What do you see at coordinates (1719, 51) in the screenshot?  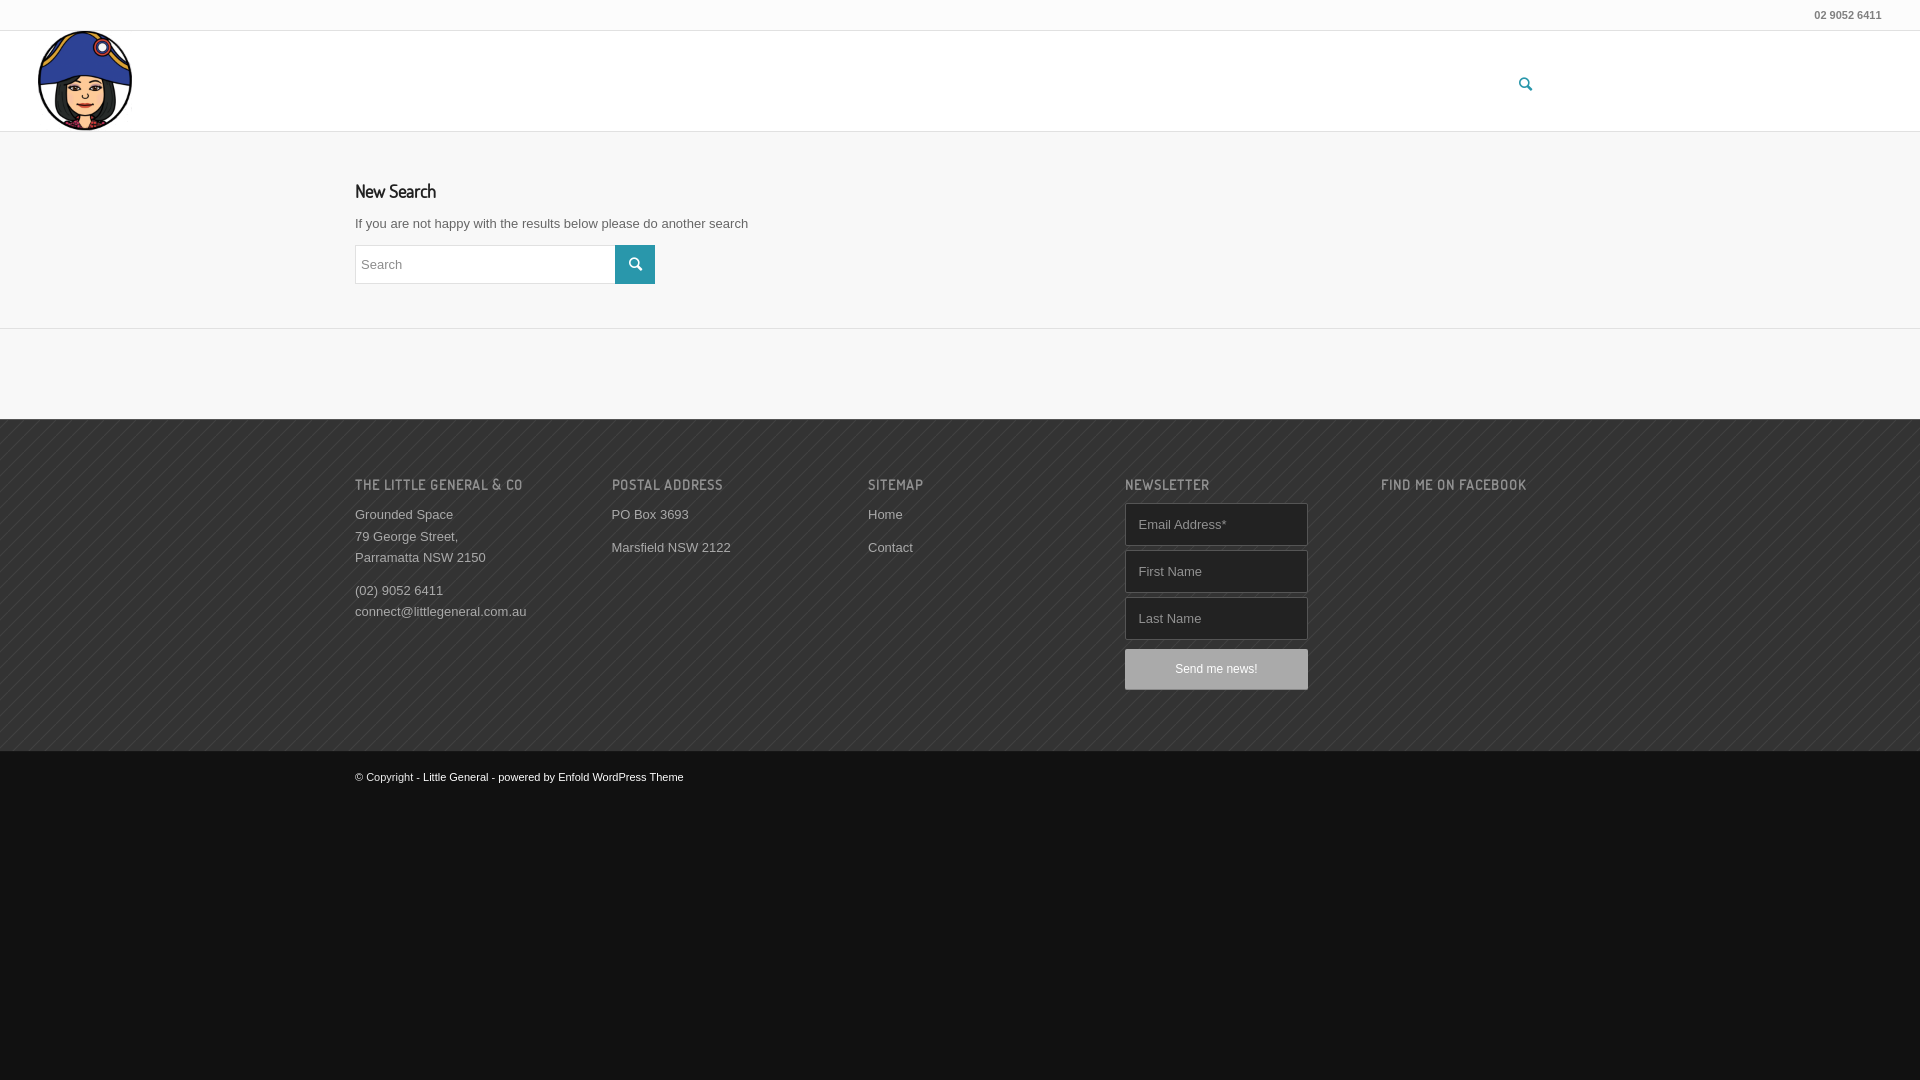 I see `Services` at bounding box center [1719, 51].